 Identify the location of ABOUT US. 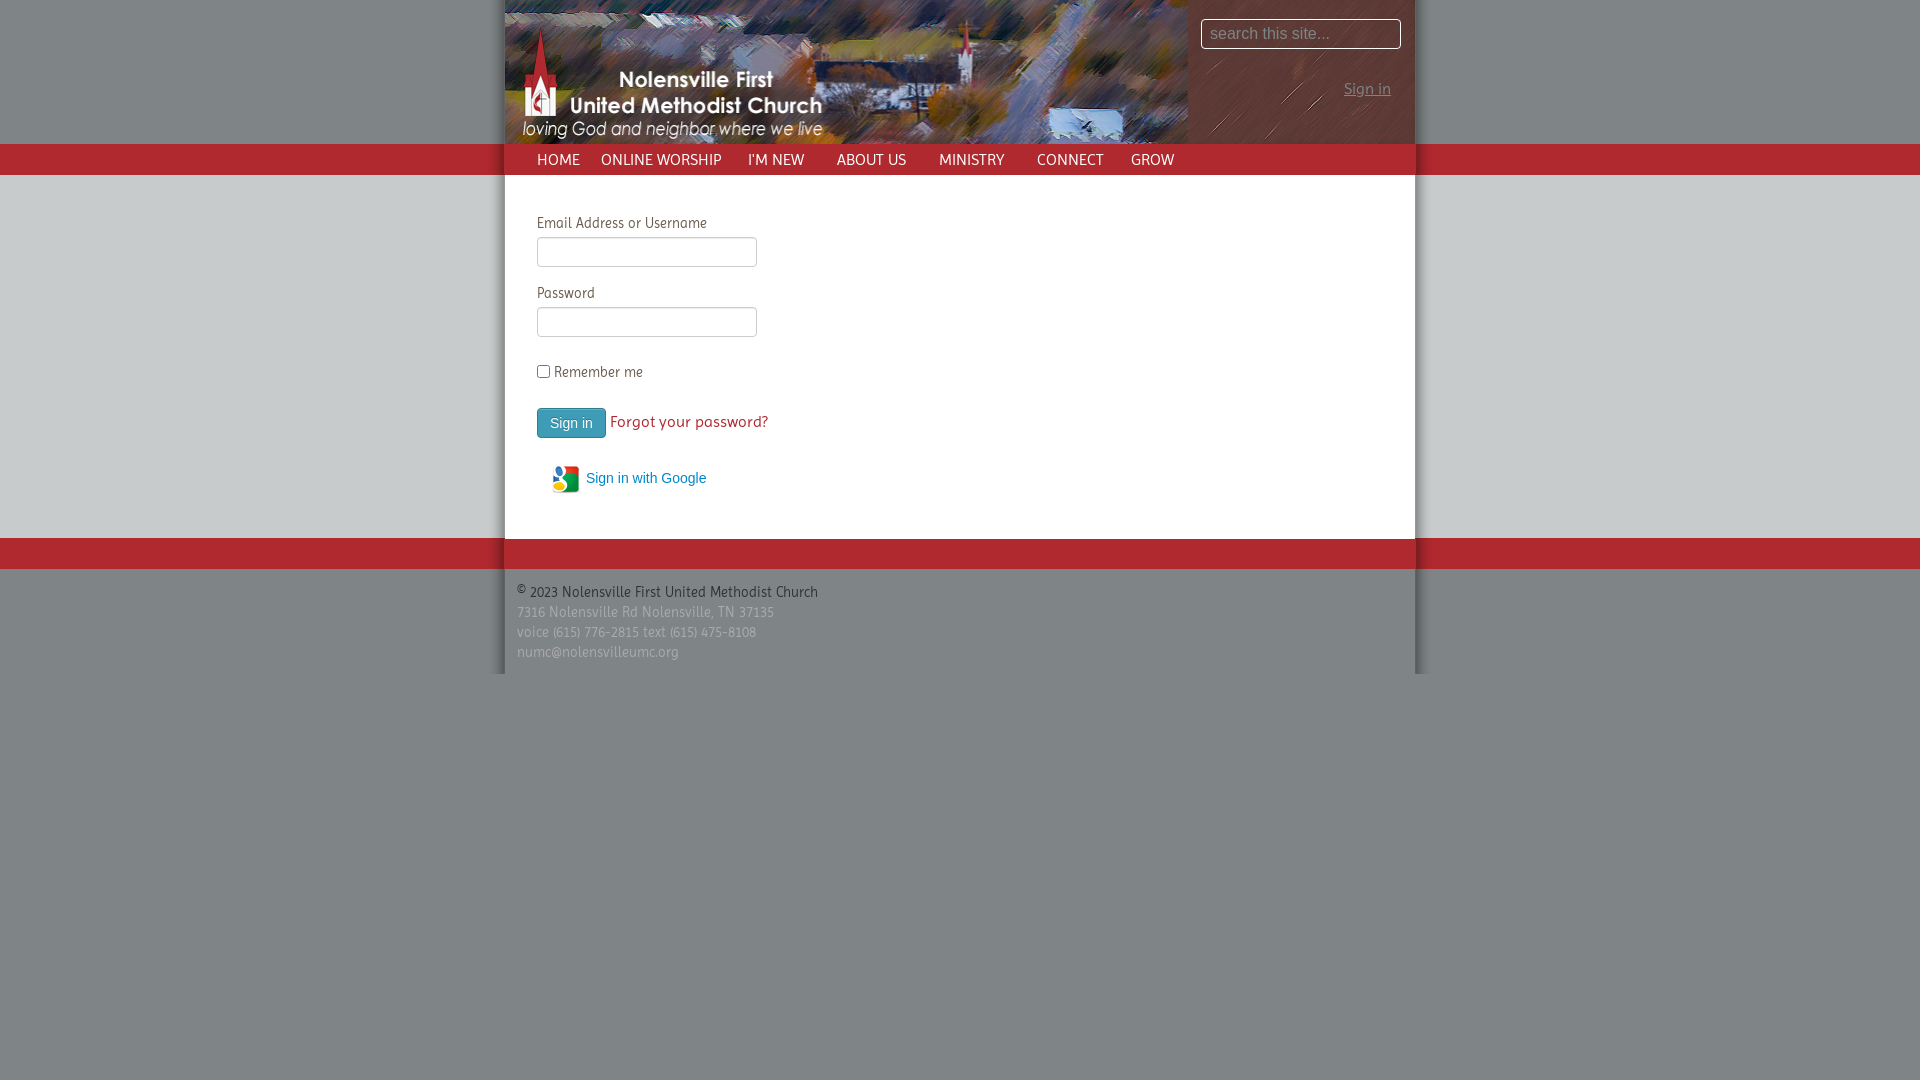
(872, 160).